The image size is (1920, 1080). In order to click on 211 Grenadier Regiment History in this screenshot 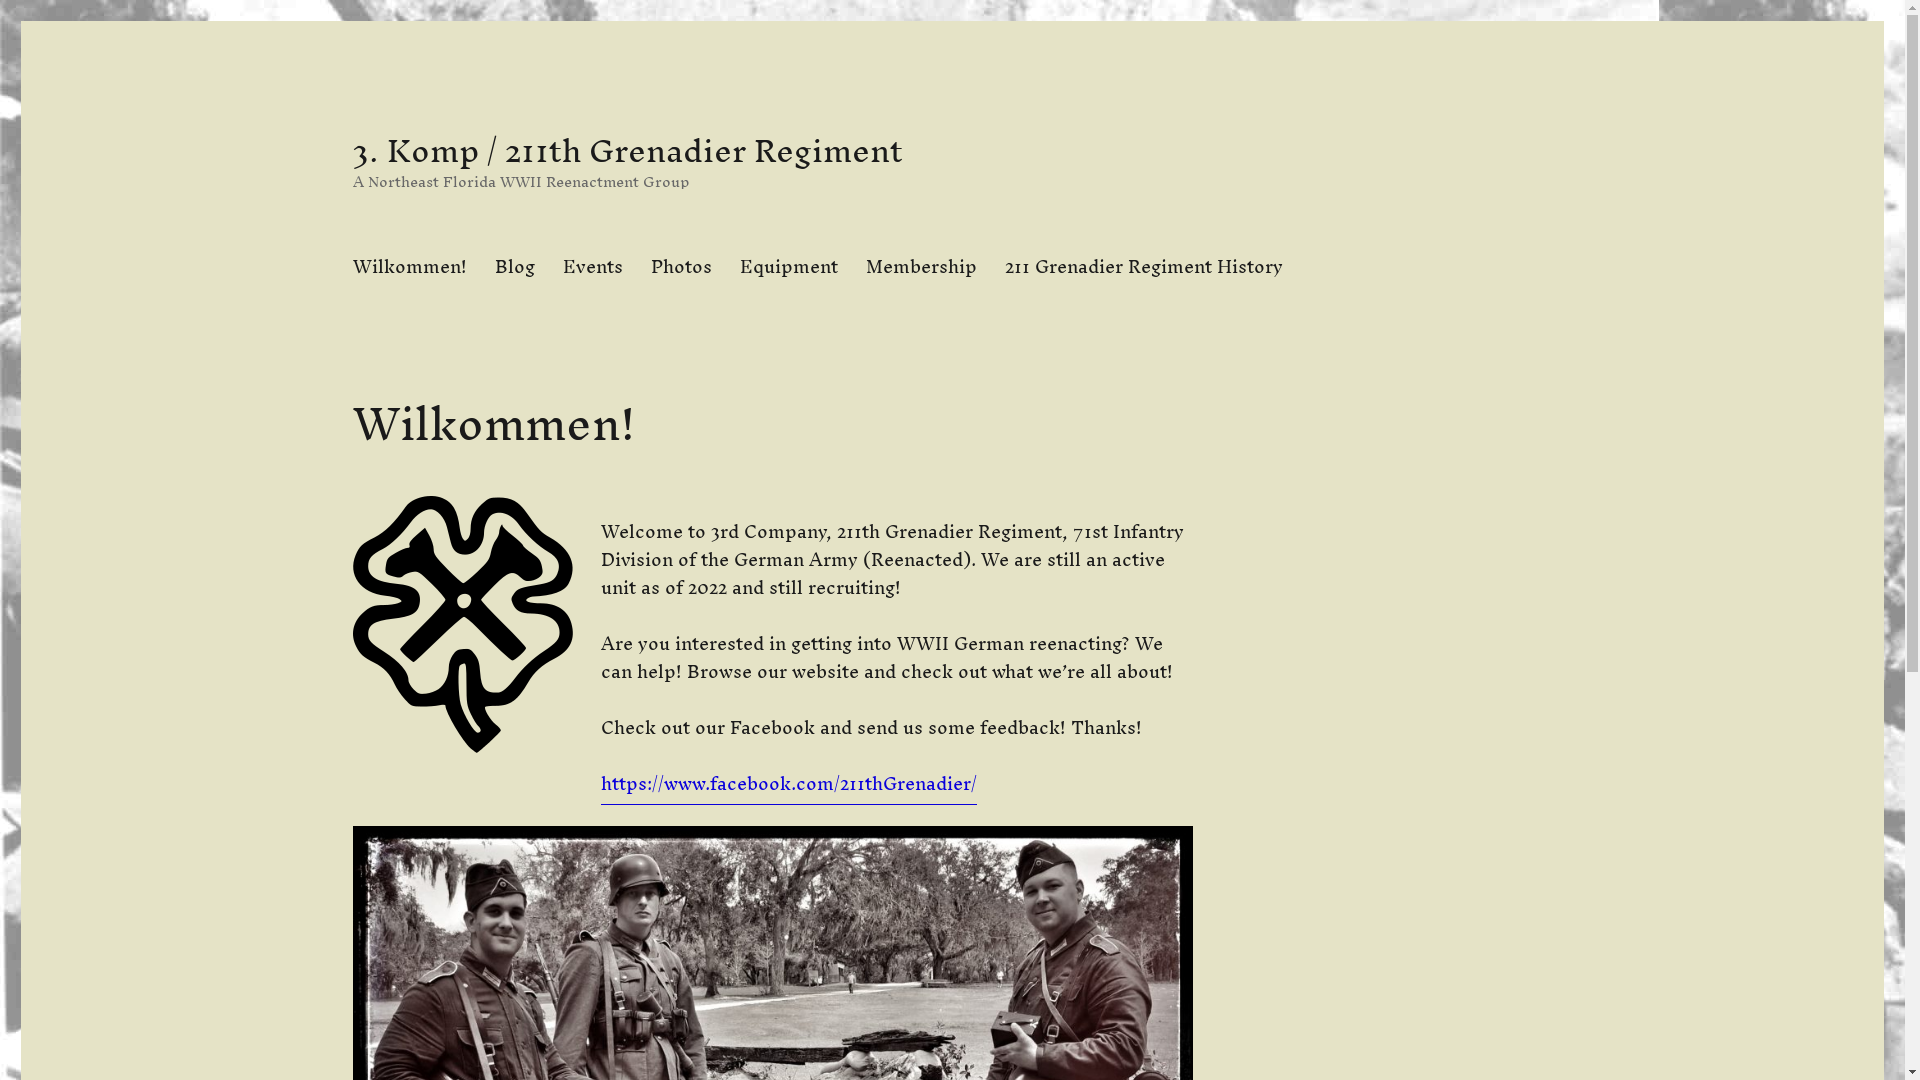, I will do `click(1143, 266)`.